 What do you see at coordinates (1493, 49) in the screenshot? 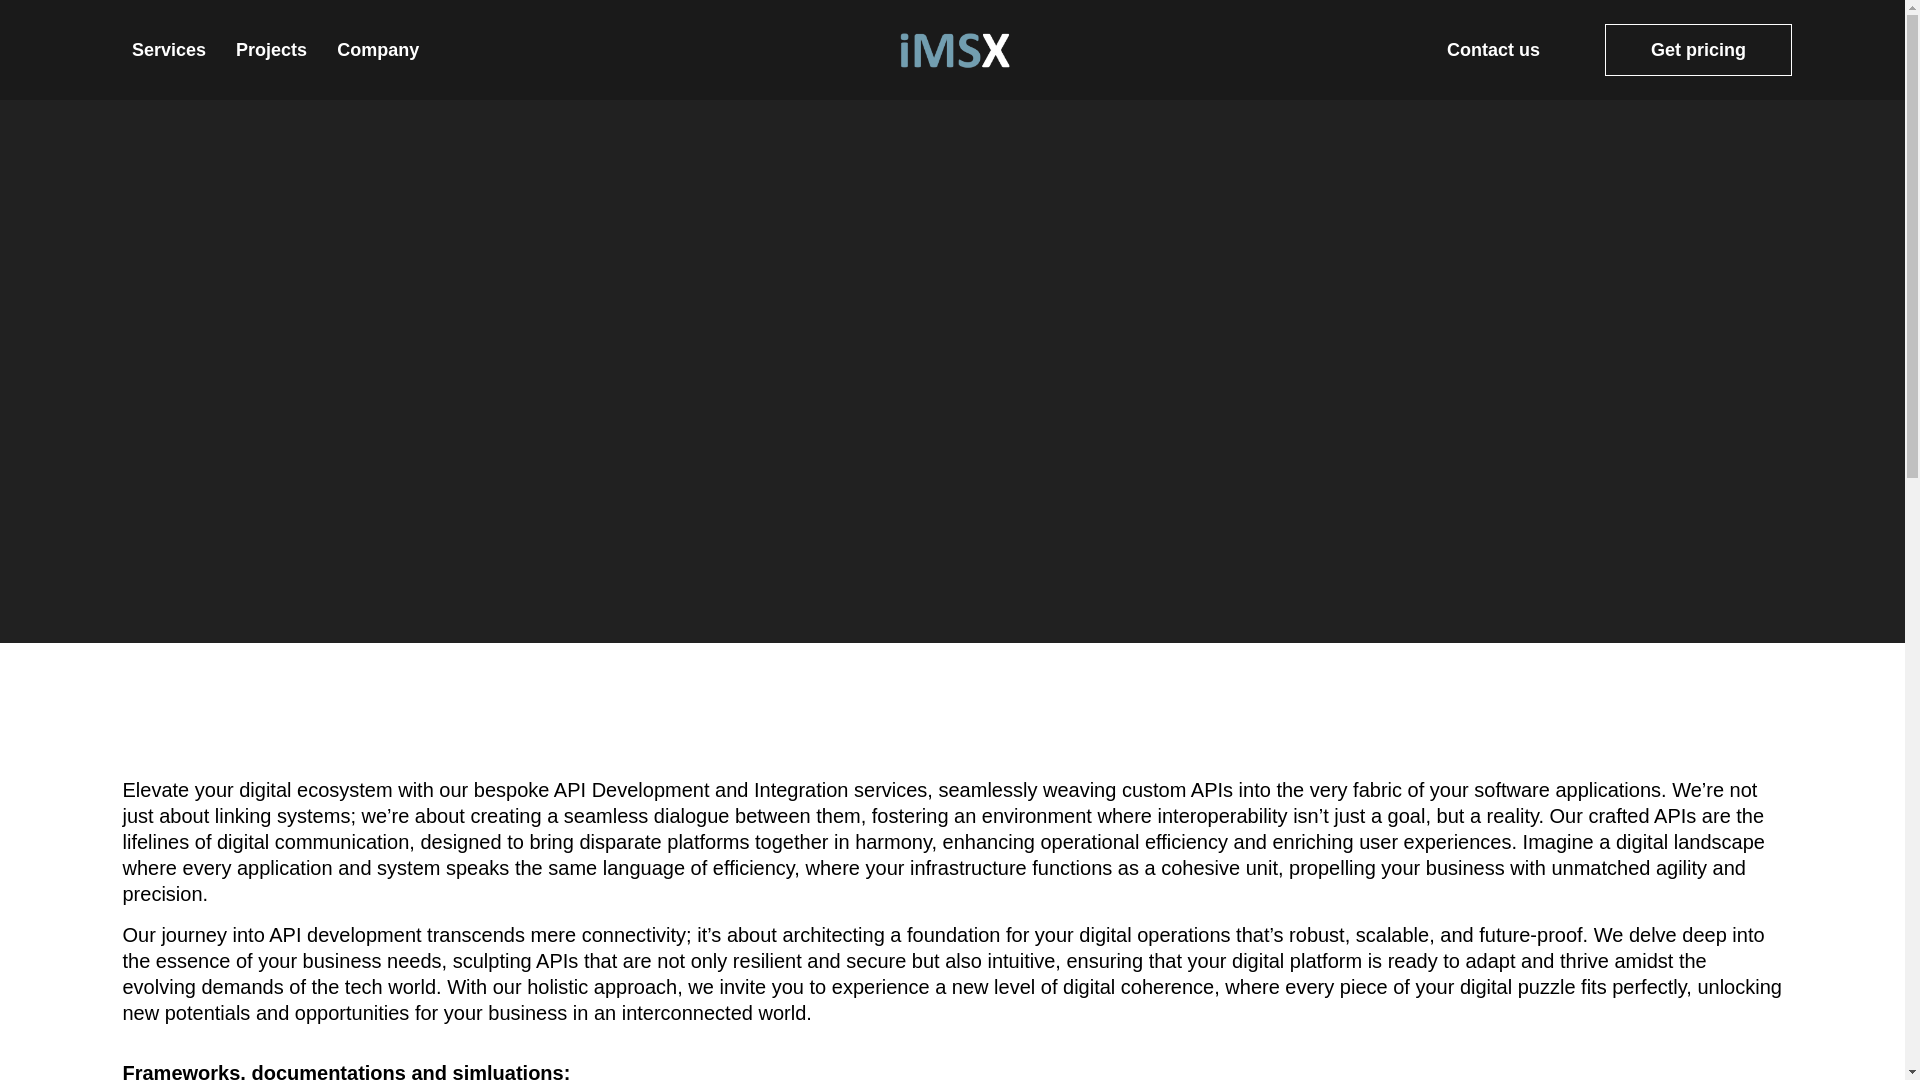
I see `Contact us` at bounding box center [1493, 49].